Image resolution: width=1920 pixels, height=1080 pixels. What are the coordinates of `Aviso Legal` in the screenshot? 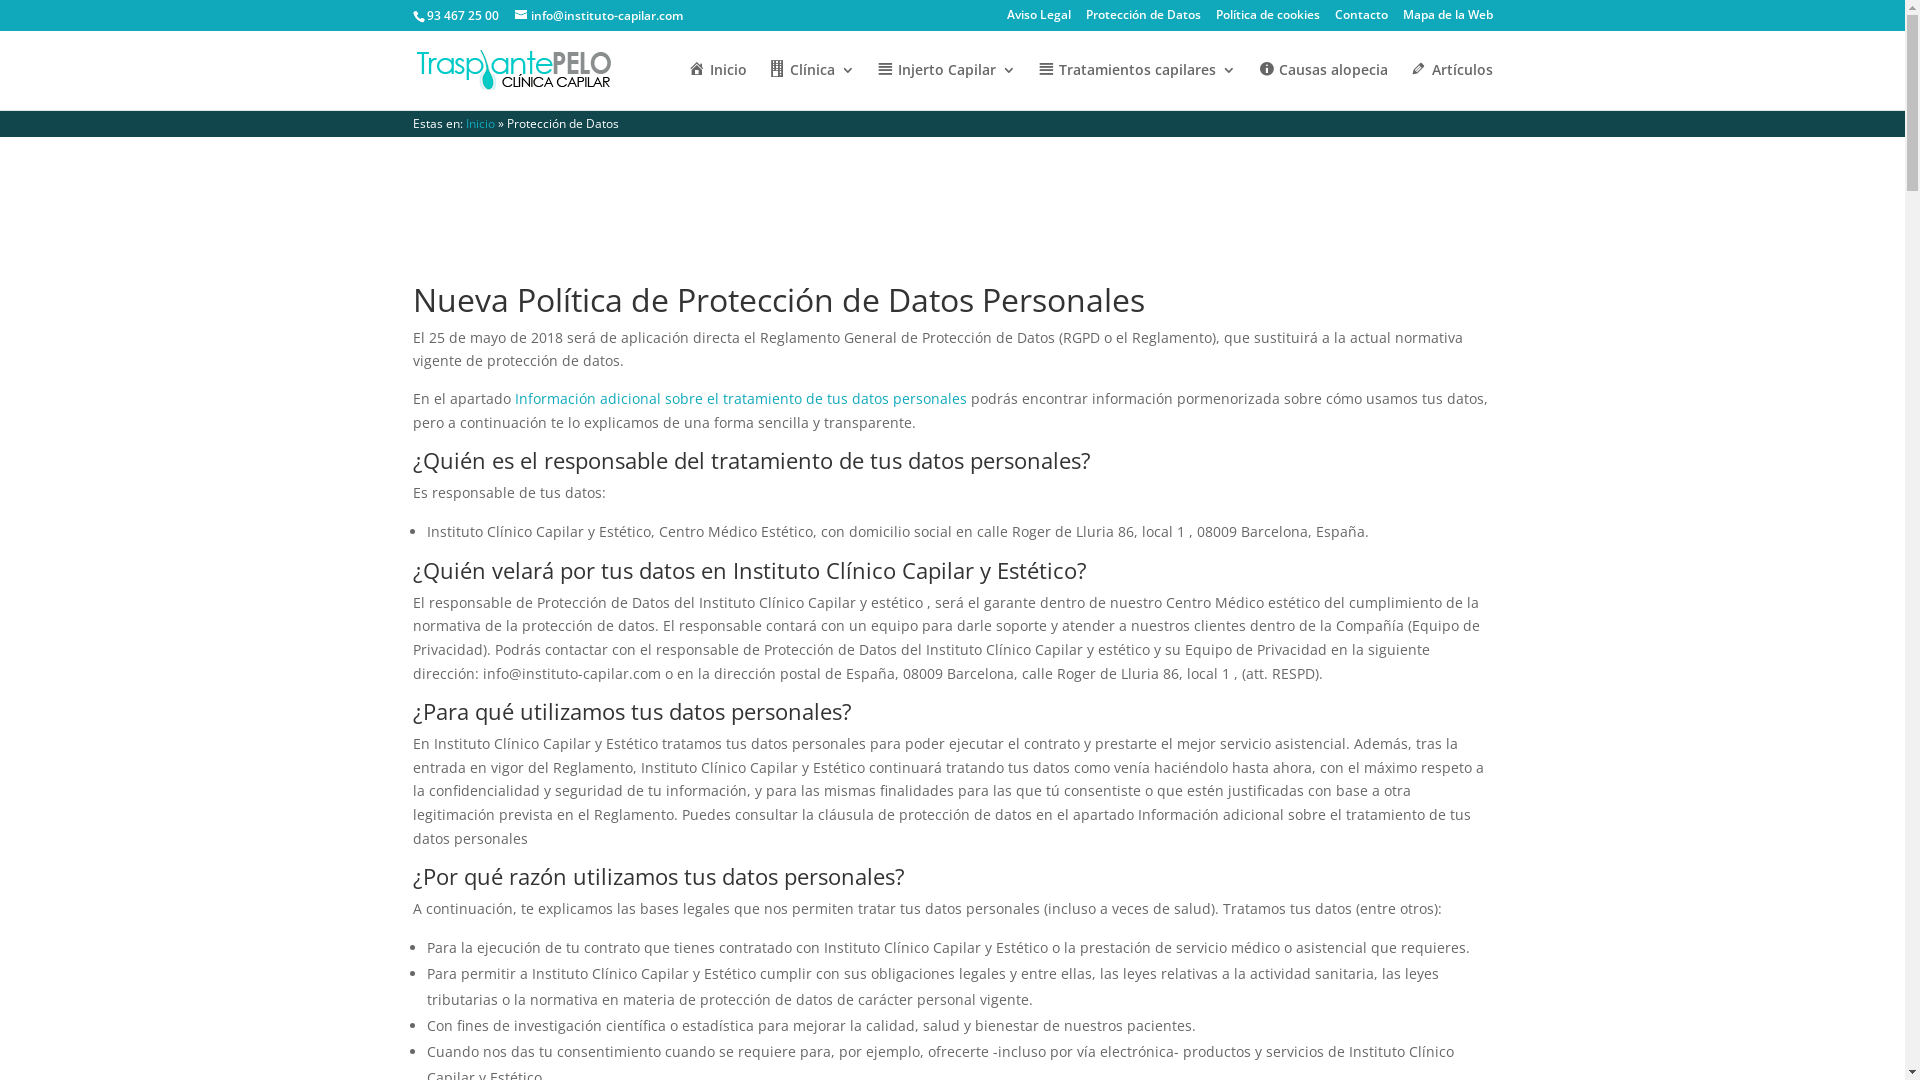 It's located at (1038, 20).